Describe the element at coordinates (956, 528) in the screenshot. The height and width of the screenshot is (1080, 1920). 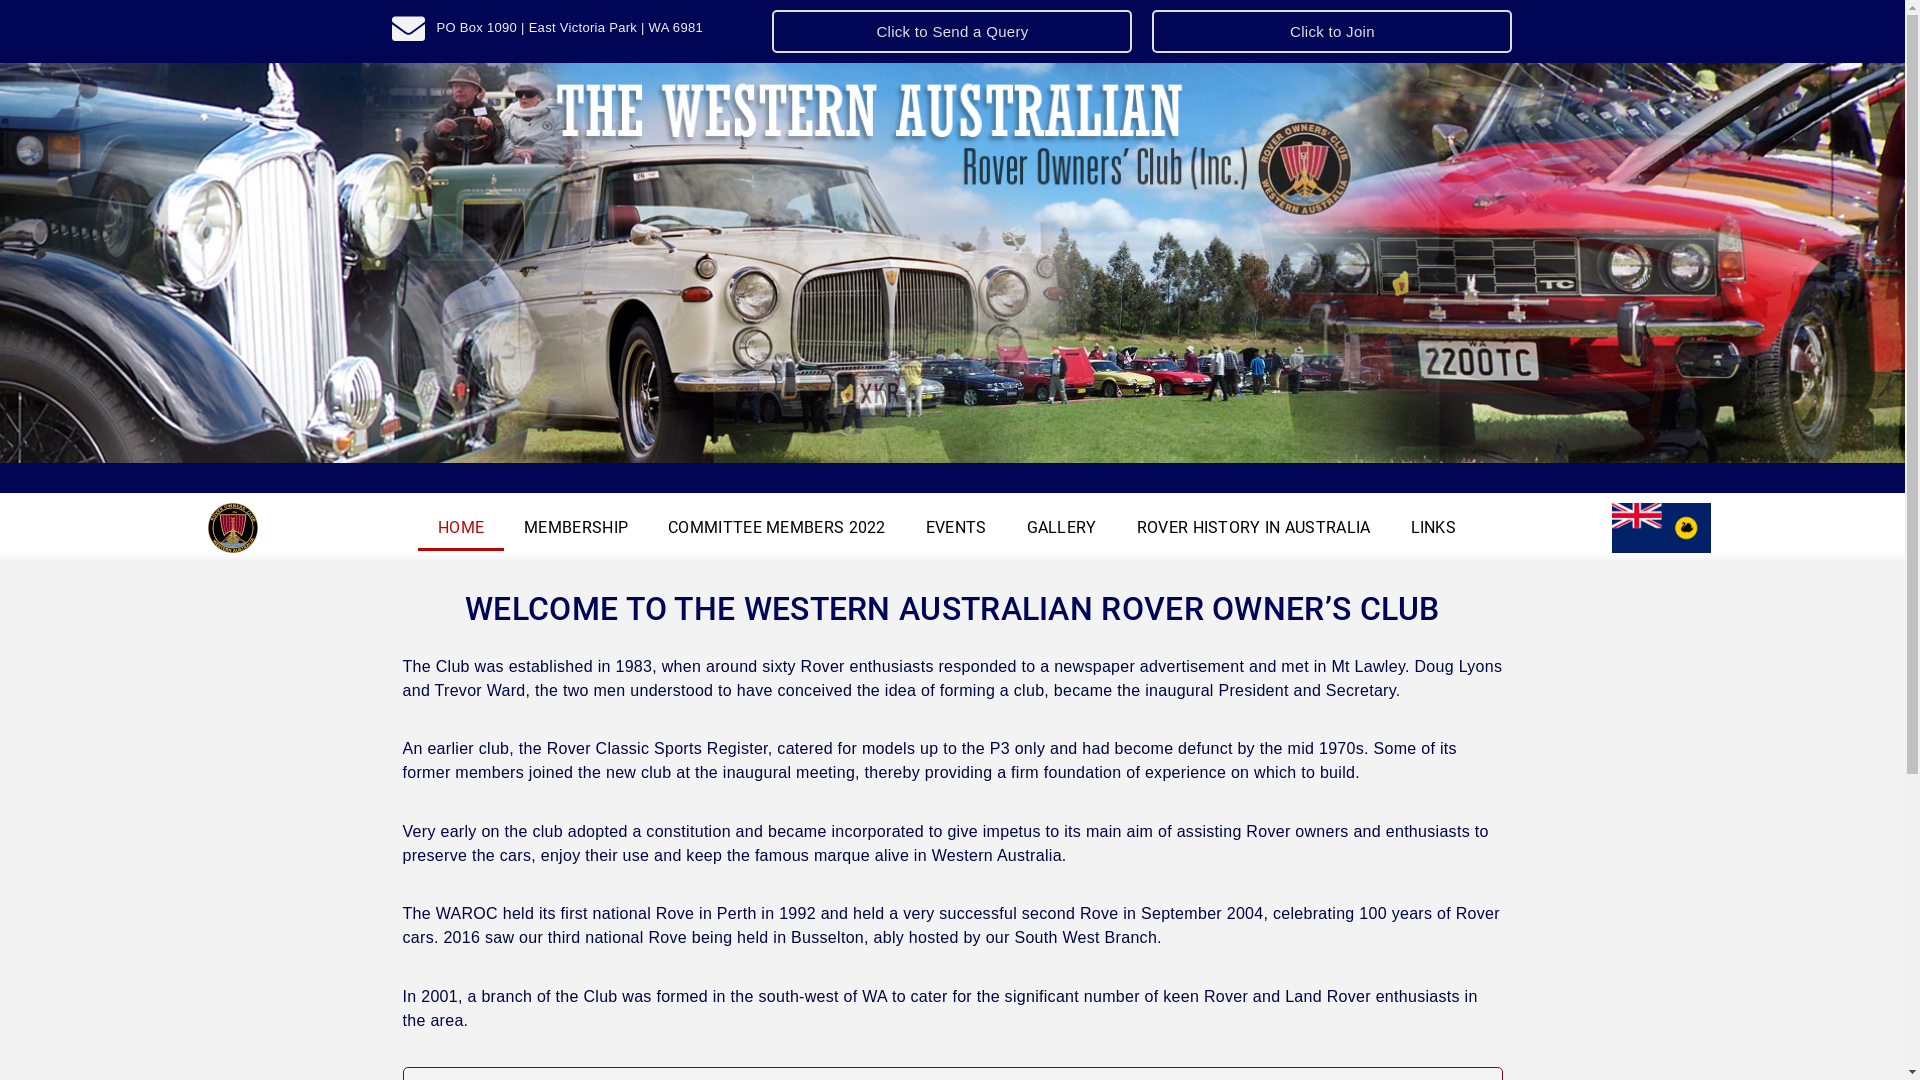
I see `EVENTS` at that location.